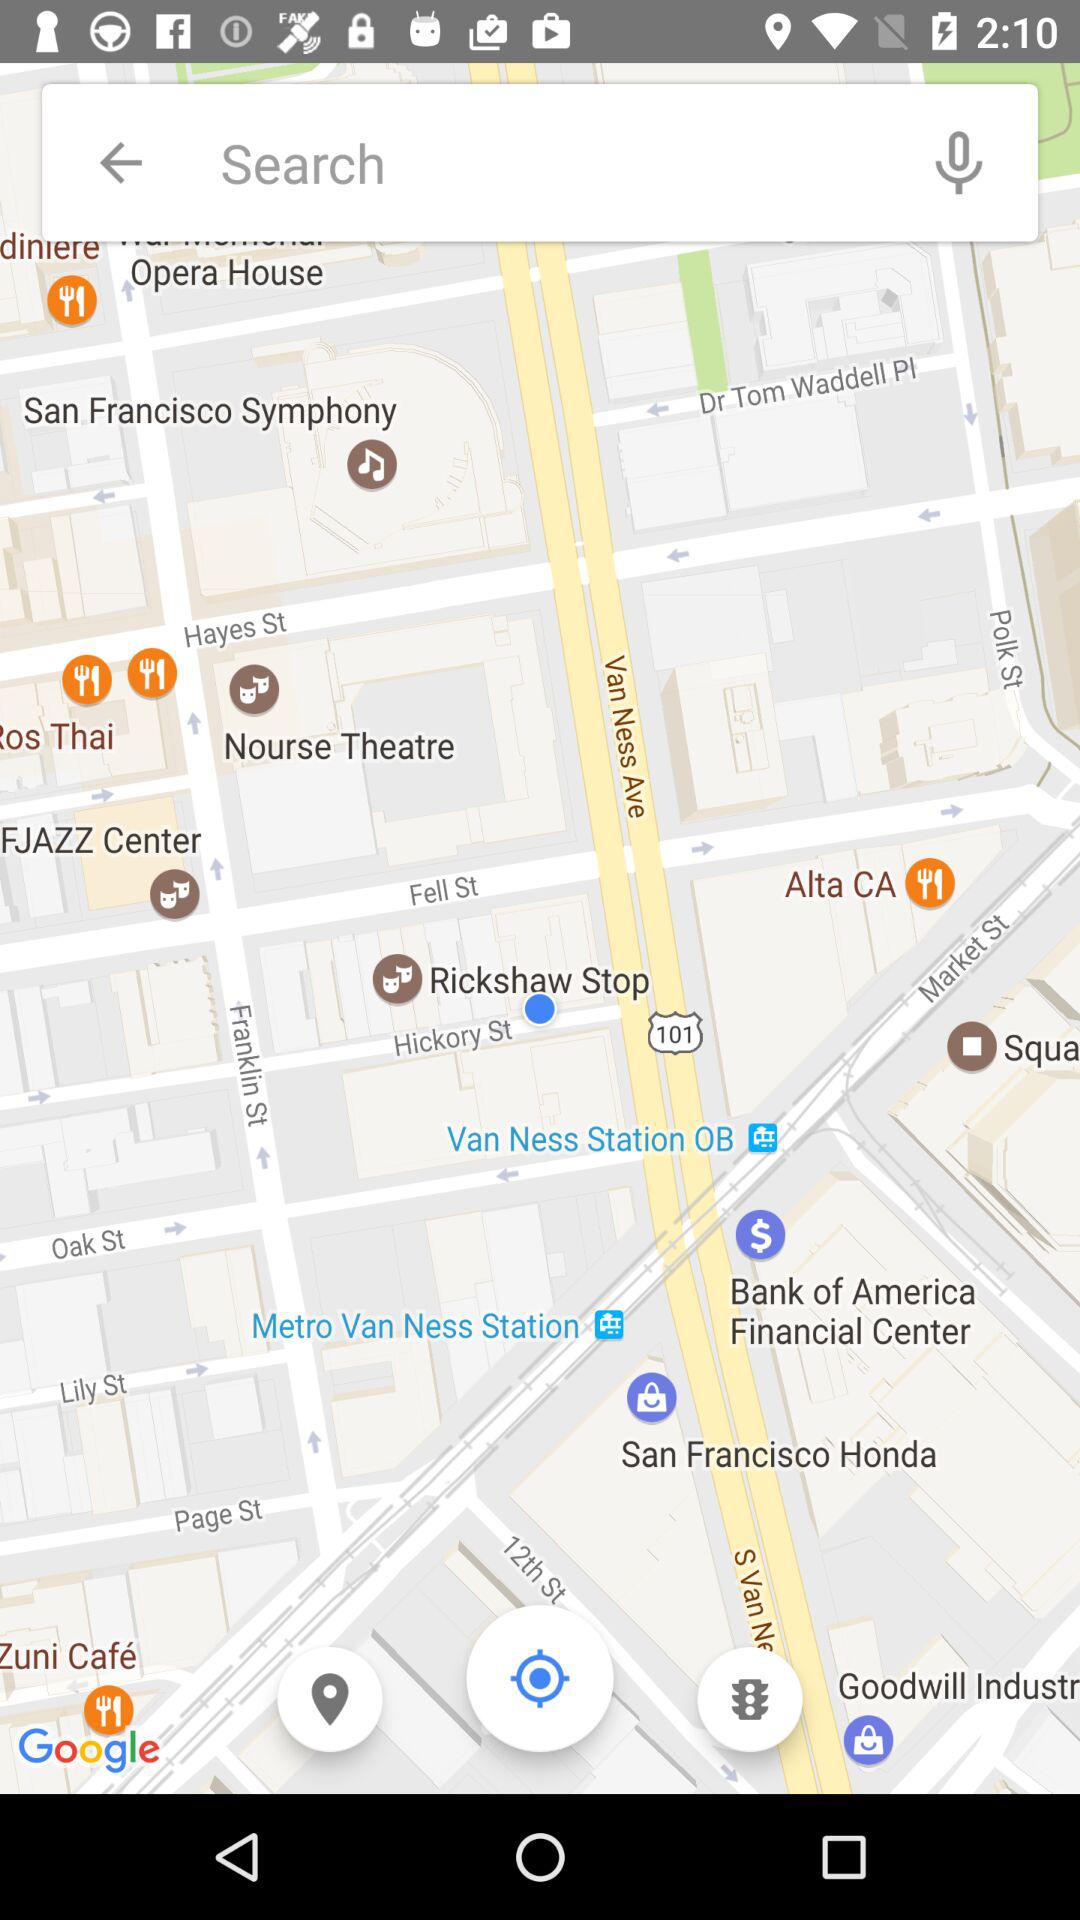  What do you see at coordinates (959, 162) in the screenshot?
I see `record the address` at bounding box center [959, 162].